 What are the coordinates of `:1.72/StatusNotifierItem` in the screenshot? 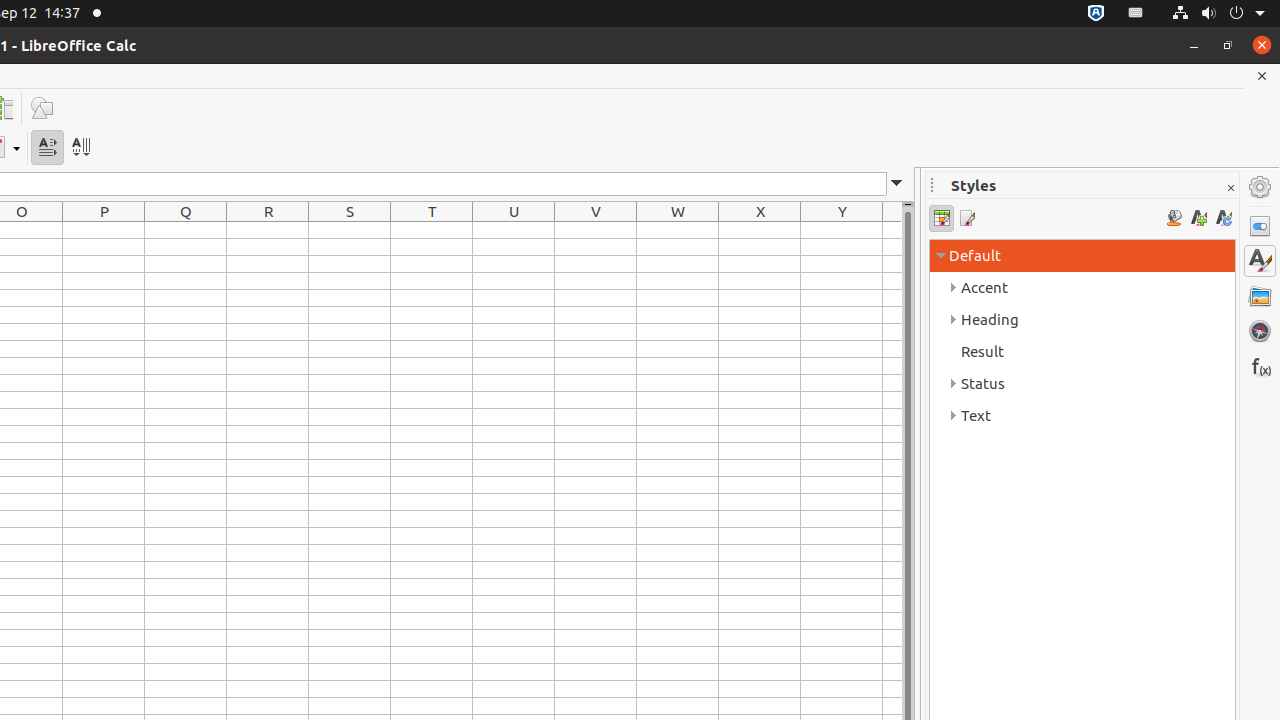 It's located at (1096, 14).